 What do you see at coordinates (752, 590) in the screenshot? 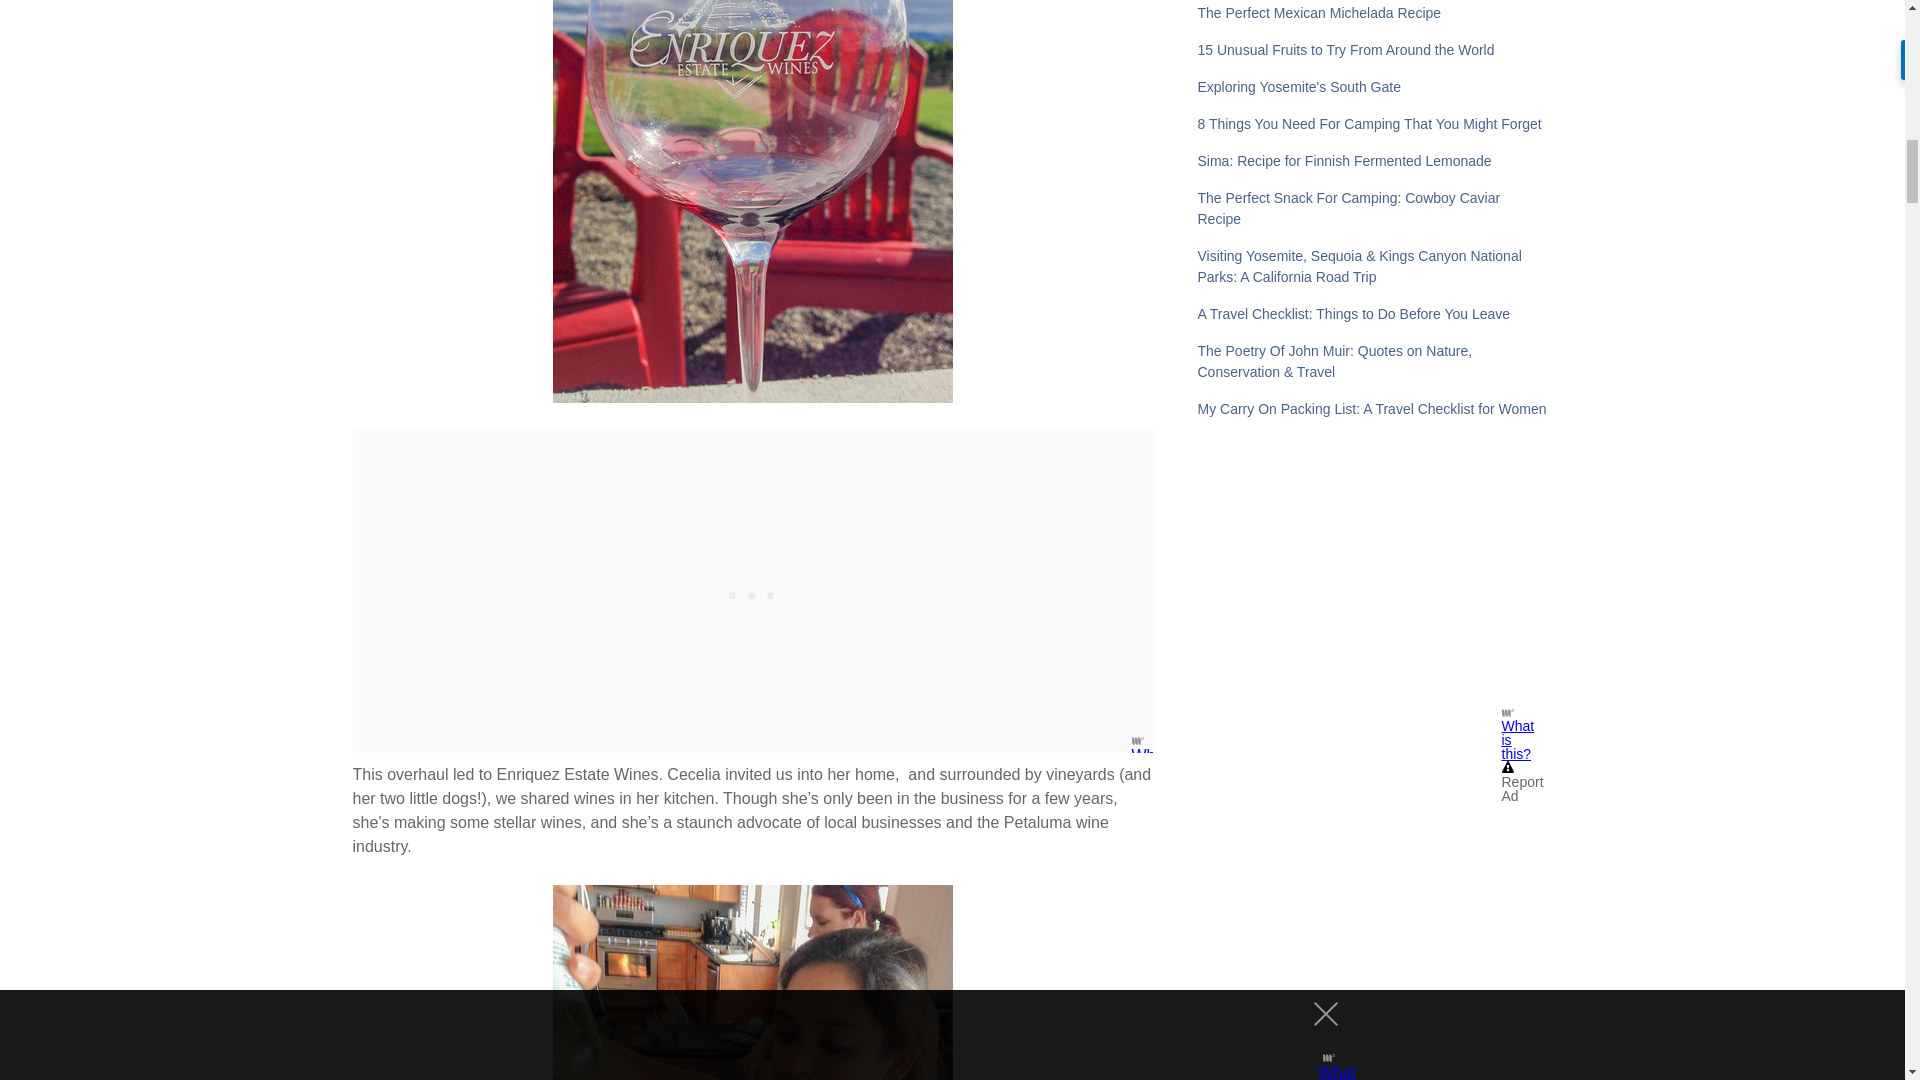
I see `3rd party ad content` at bounding box center [752, 590].